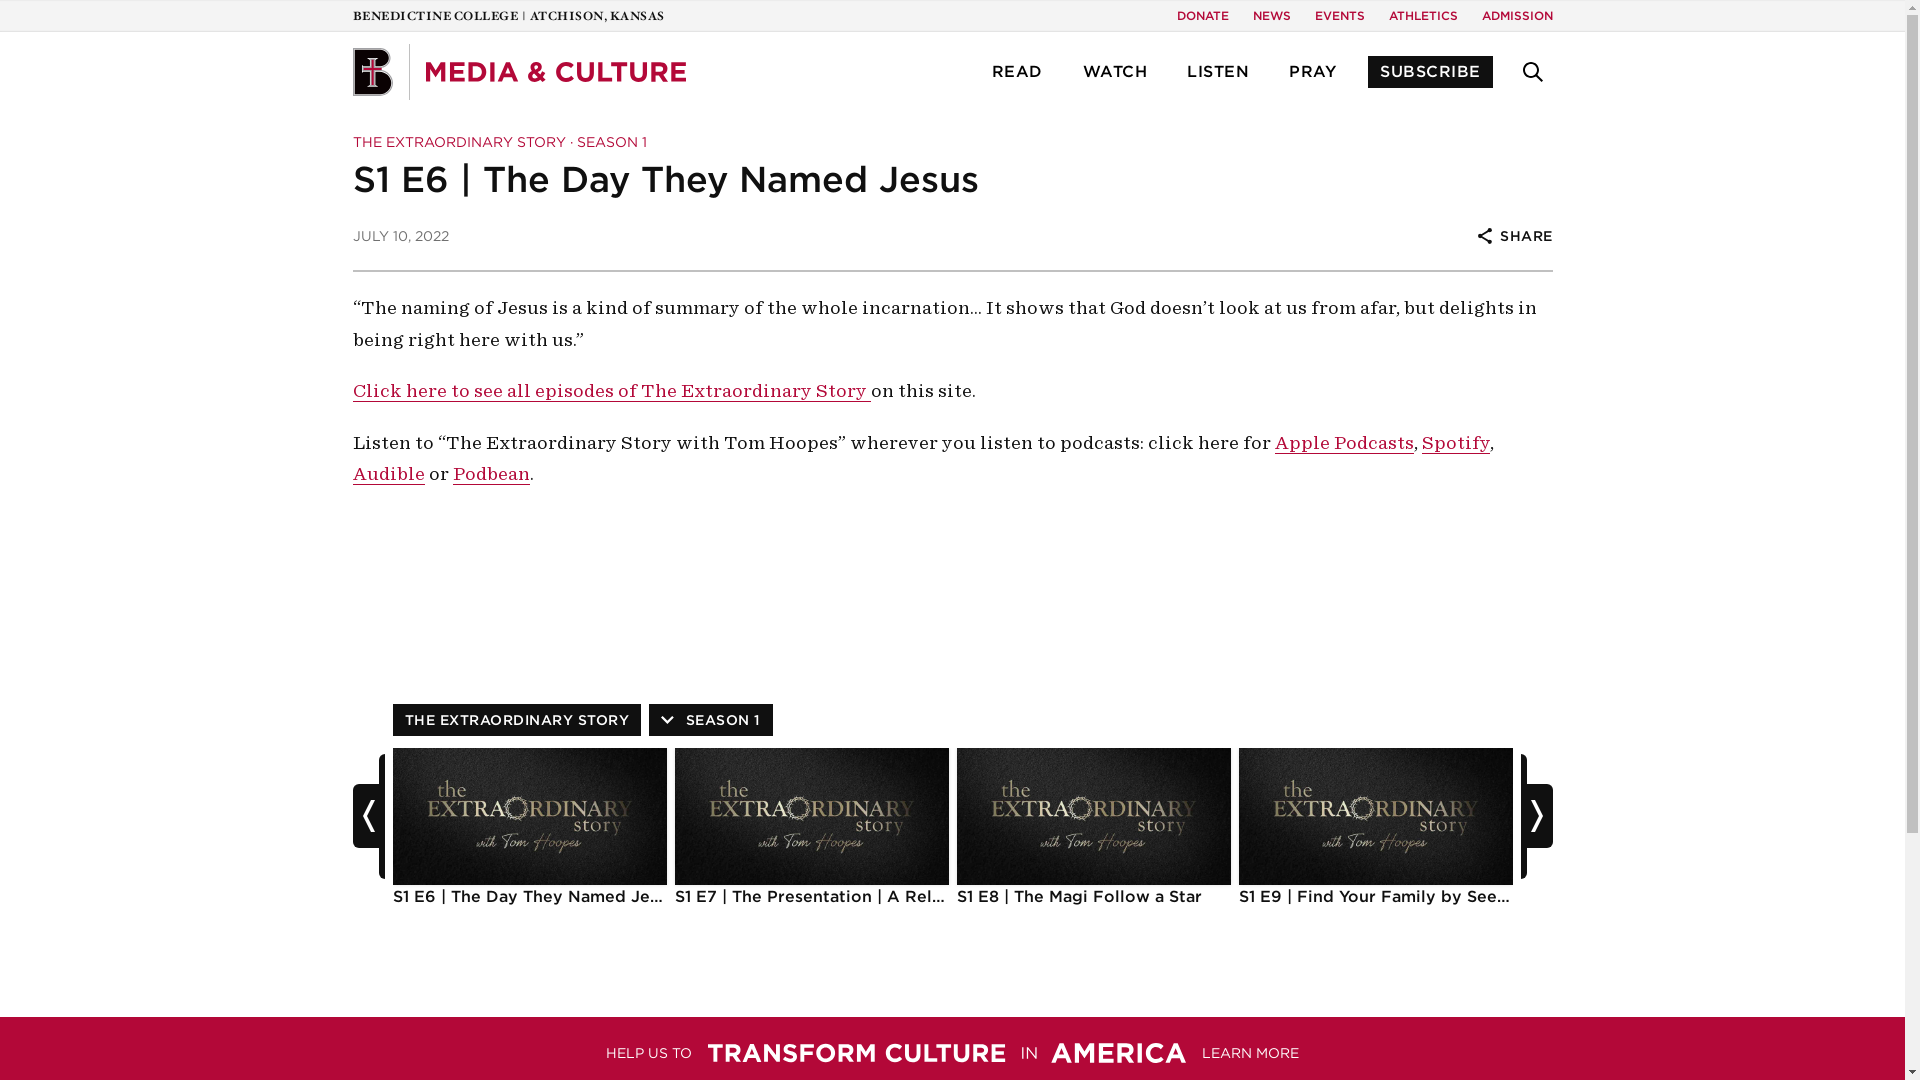  What do you see at coordinates (610, 142) in the screenshot?
I see `Season 1` at bounding box center [610, 142].